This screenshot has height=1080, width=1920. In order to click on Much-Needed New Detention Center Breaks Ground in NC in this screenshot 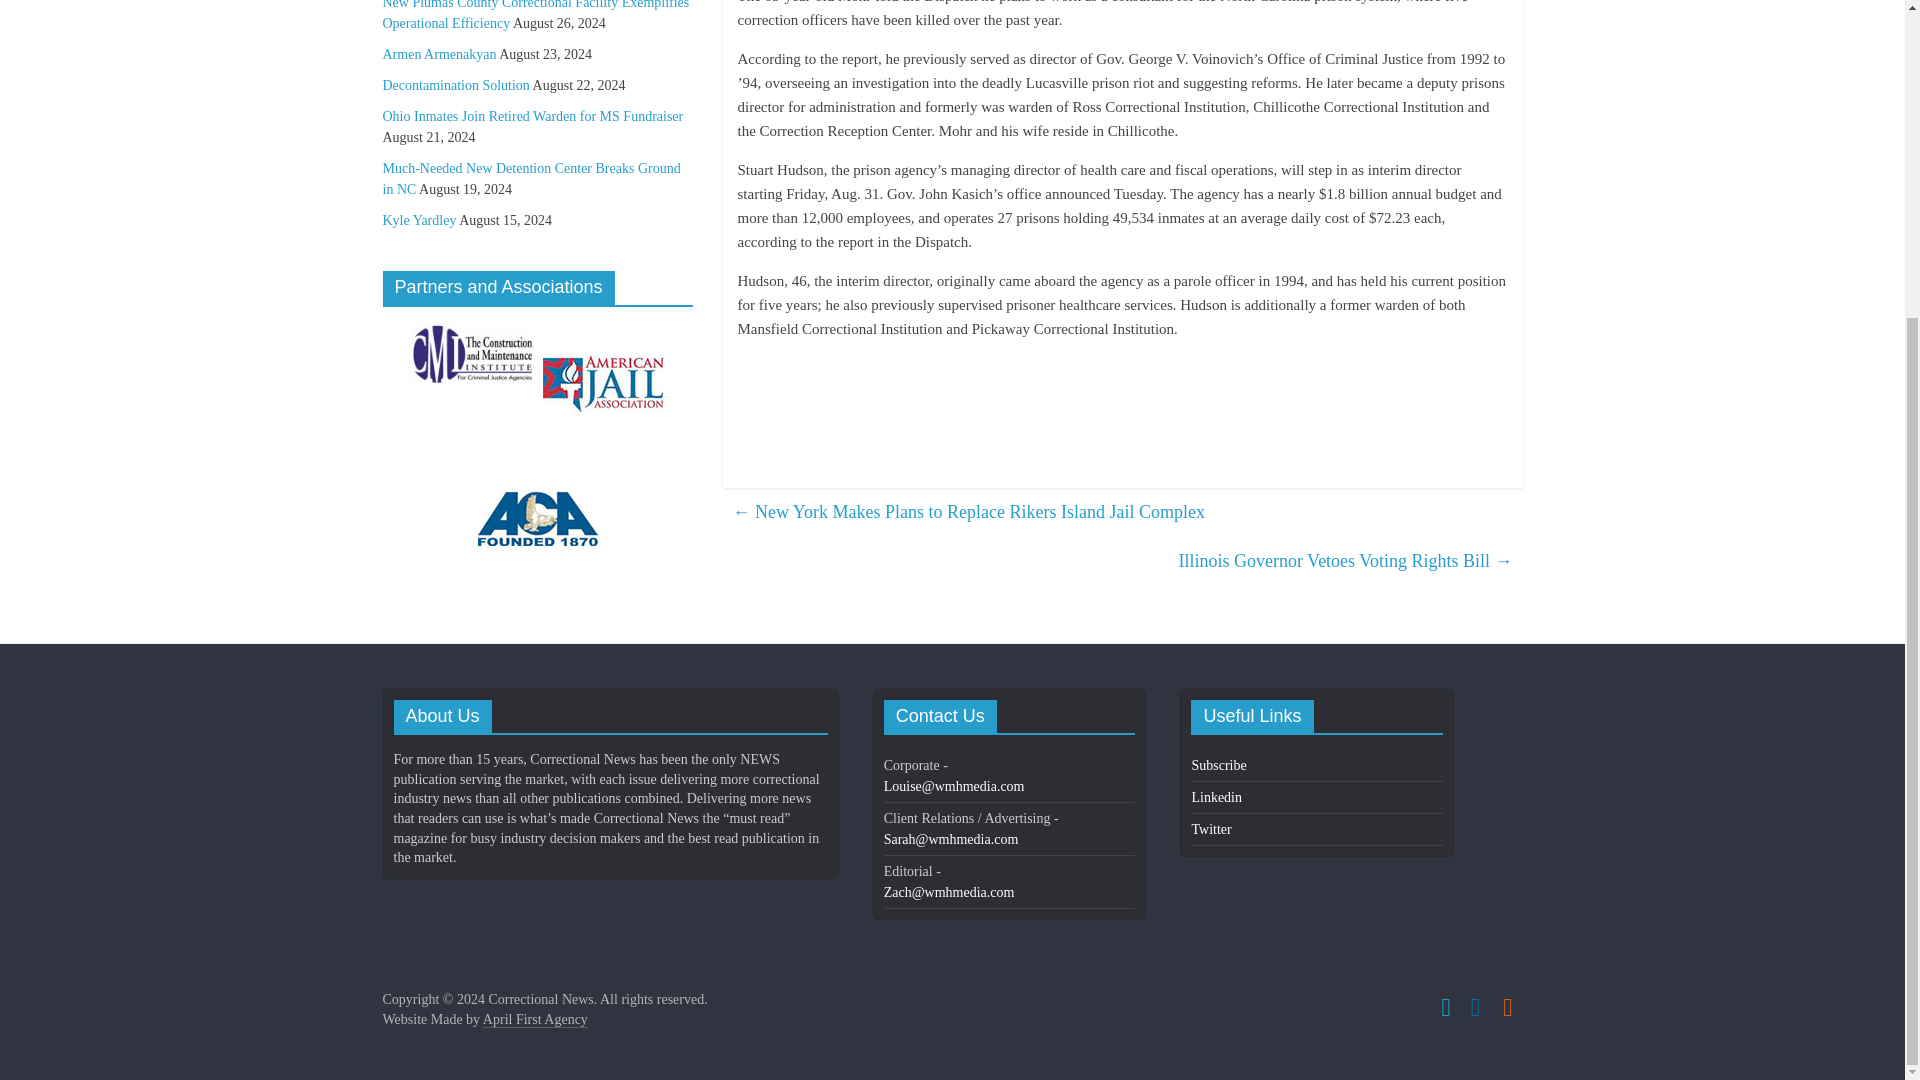, I will do `click(530, 178)`.